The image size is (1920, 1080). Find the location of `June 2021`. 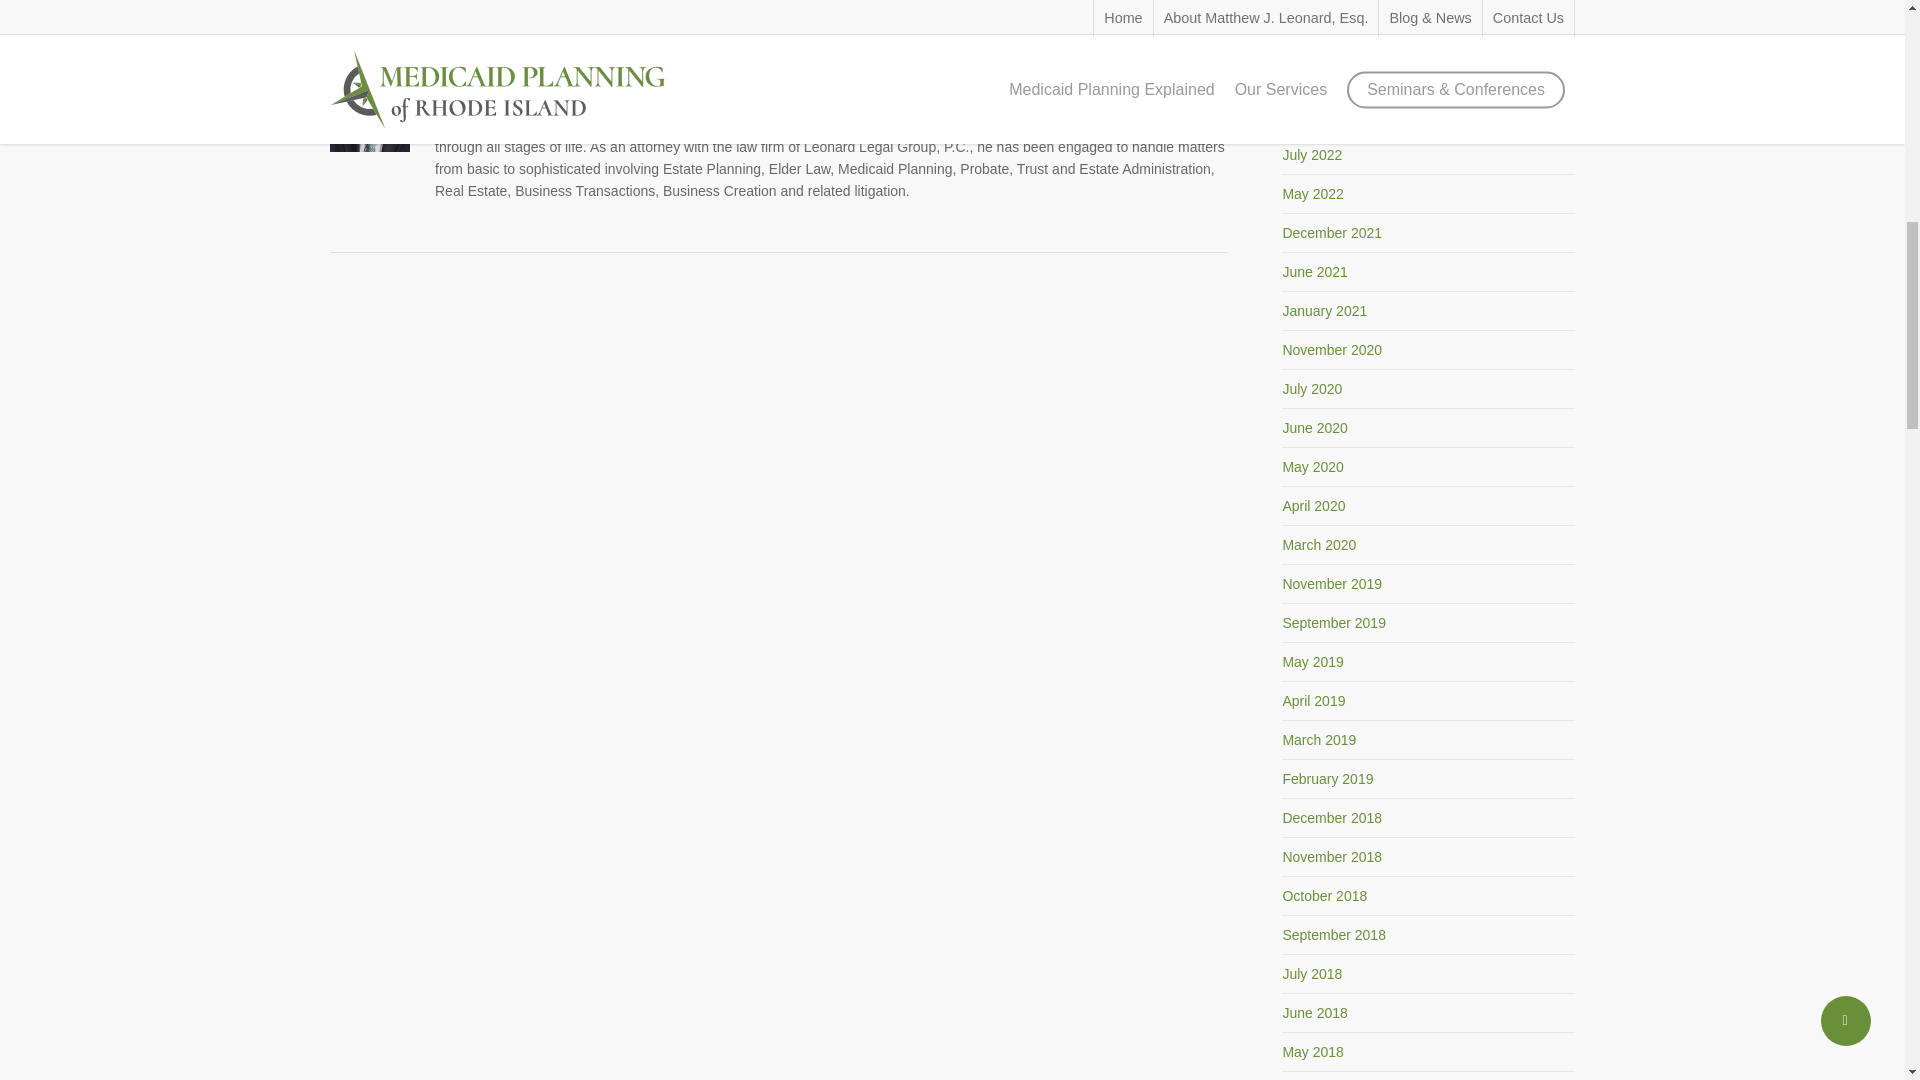

June 2021 is located at coordinates (1314, 271).